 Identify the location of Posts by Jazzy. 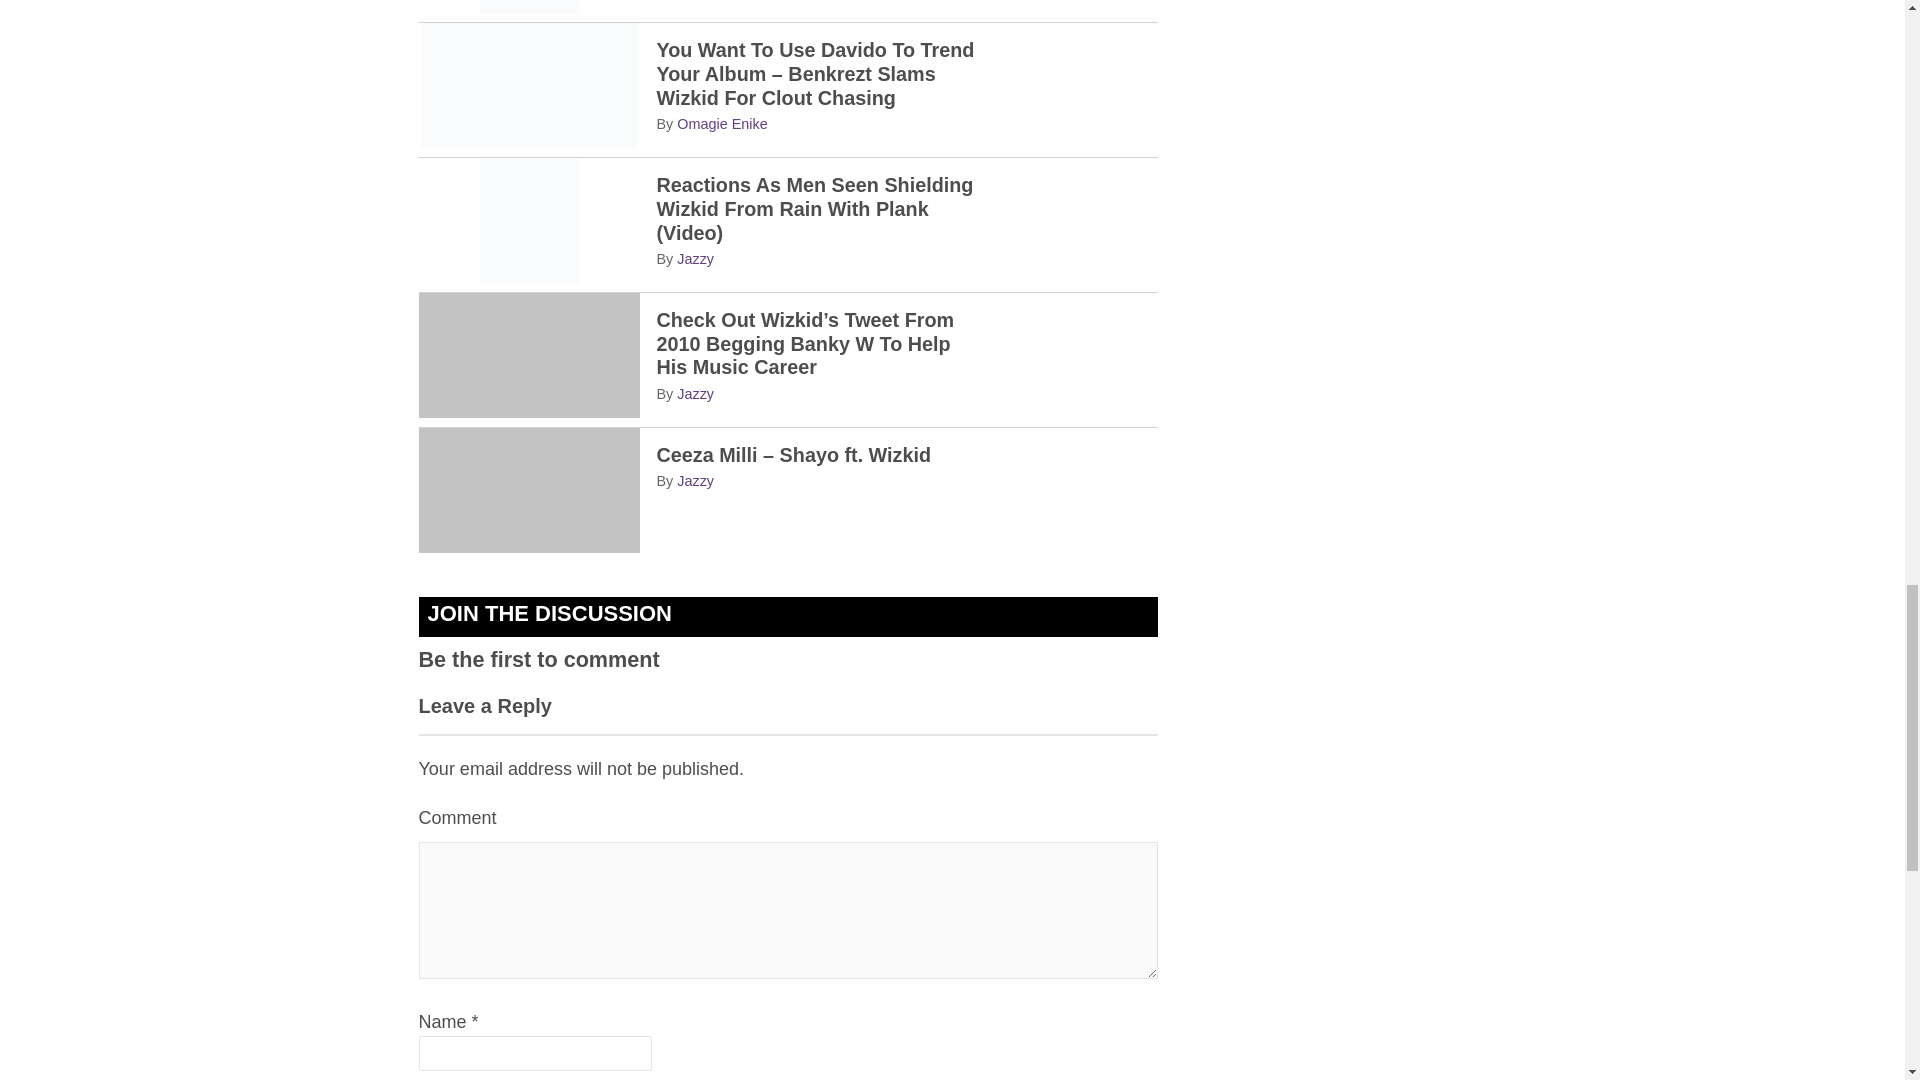
(696, 393).